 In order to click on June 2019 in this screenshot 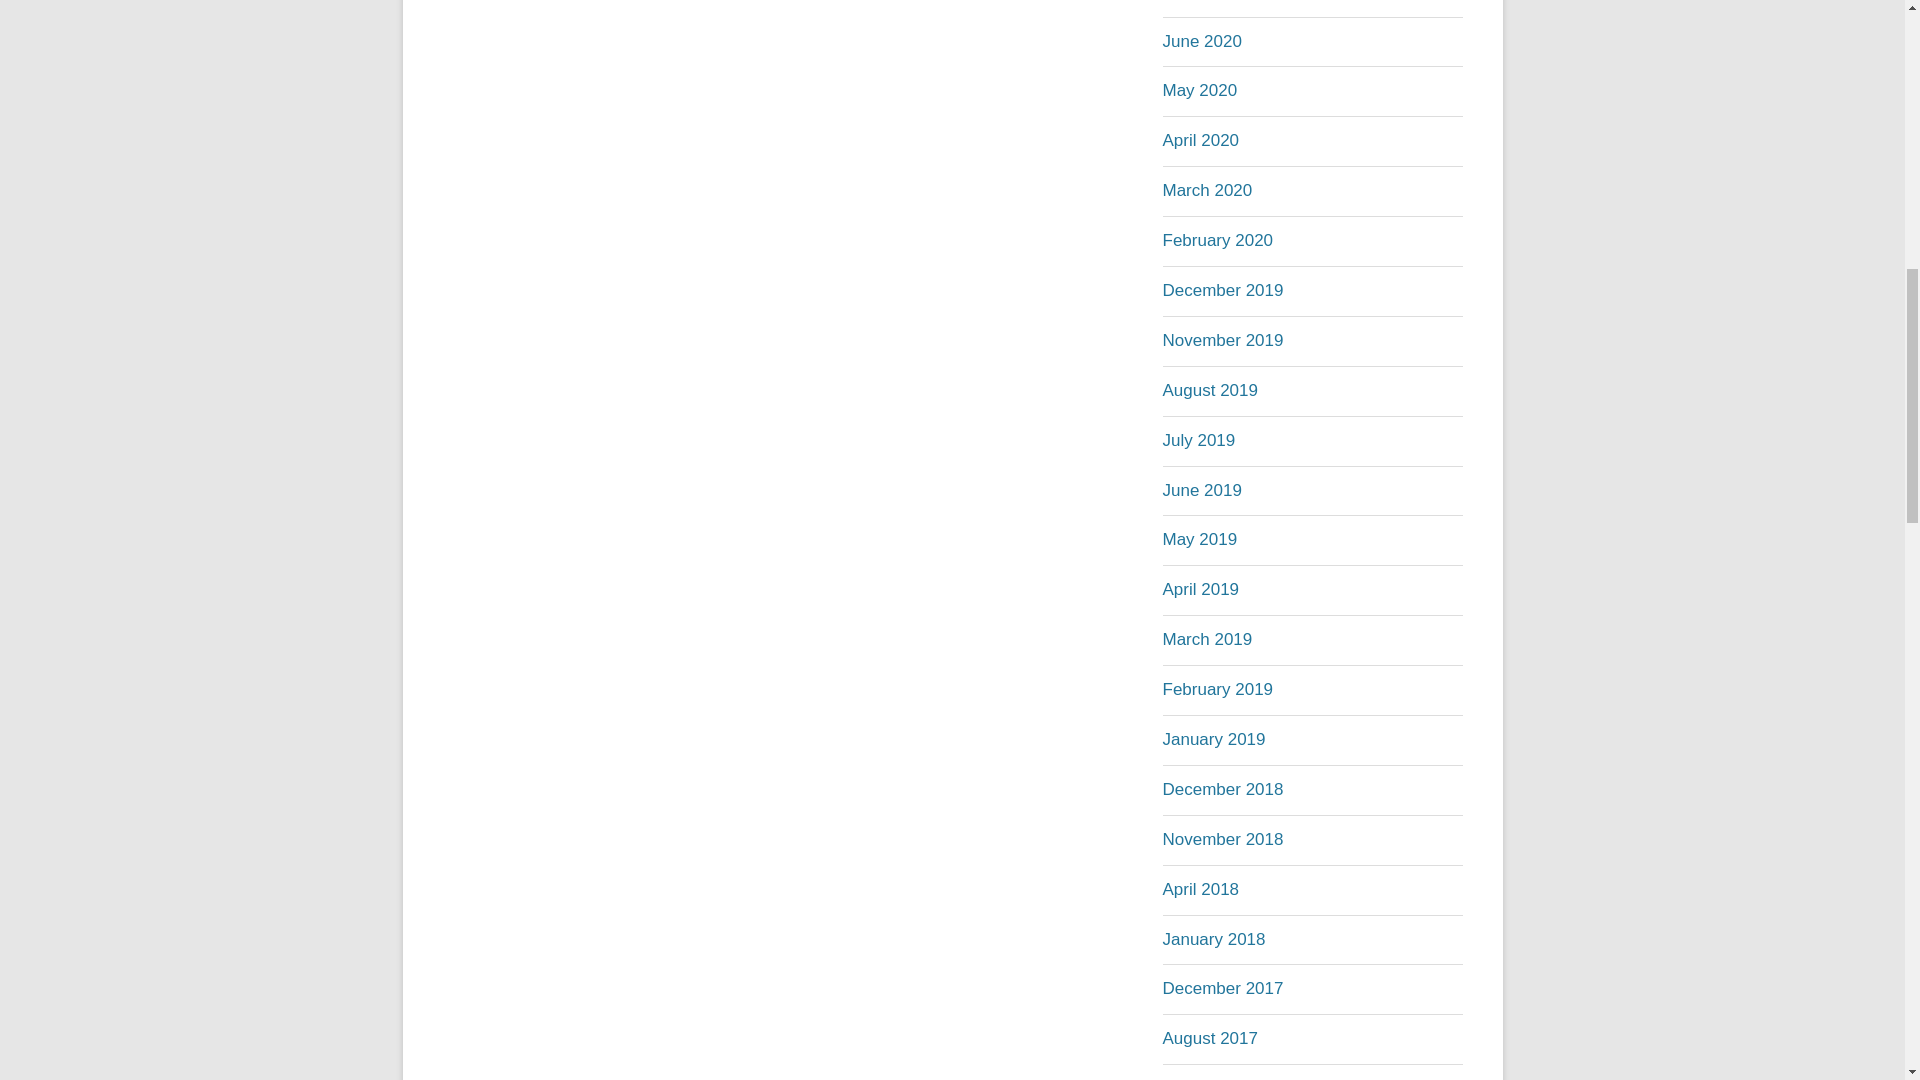, I will do `click(1200, 490)`.